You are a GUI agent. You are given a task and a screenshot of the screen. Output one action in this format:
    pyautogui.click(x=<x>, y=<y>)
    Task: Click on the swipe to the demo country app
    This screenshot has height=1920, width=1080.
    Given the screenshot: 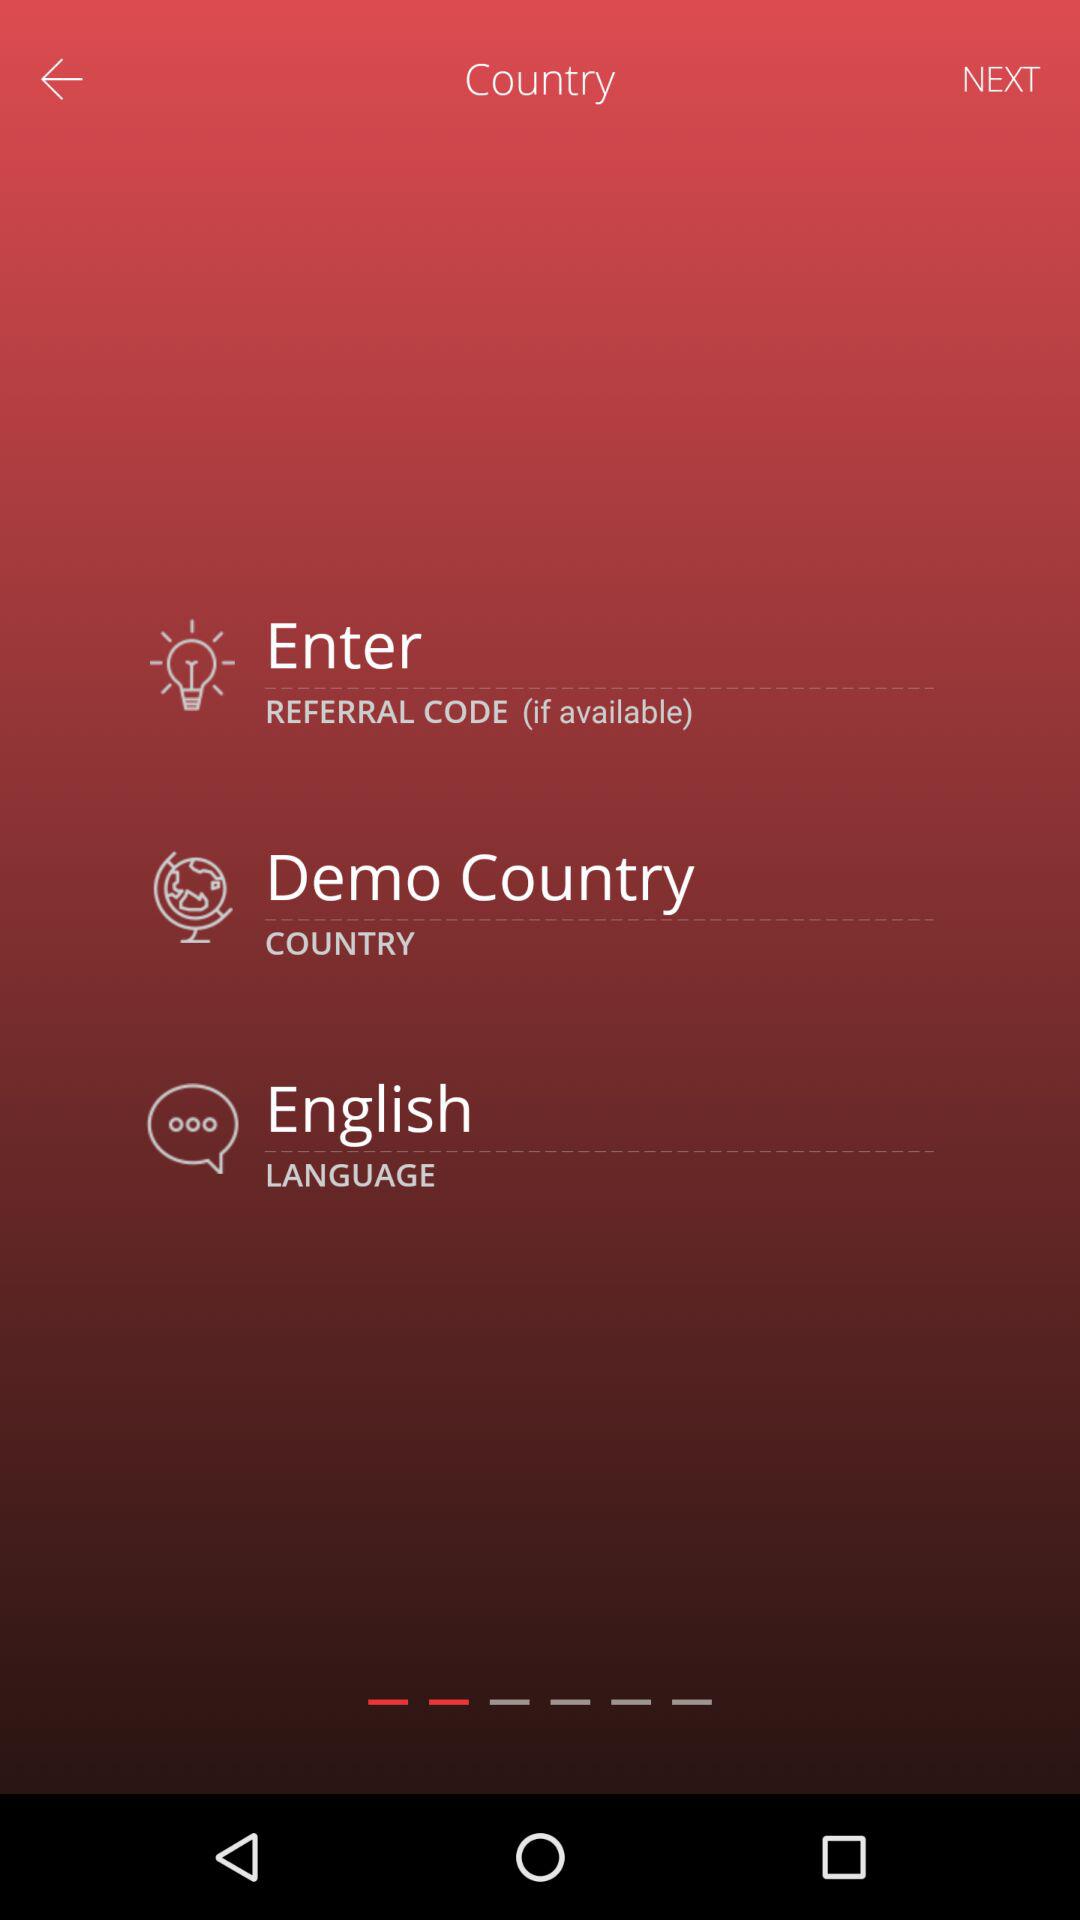 What is the action you would take?
    pyautogui.click(x=598, y=874)
    